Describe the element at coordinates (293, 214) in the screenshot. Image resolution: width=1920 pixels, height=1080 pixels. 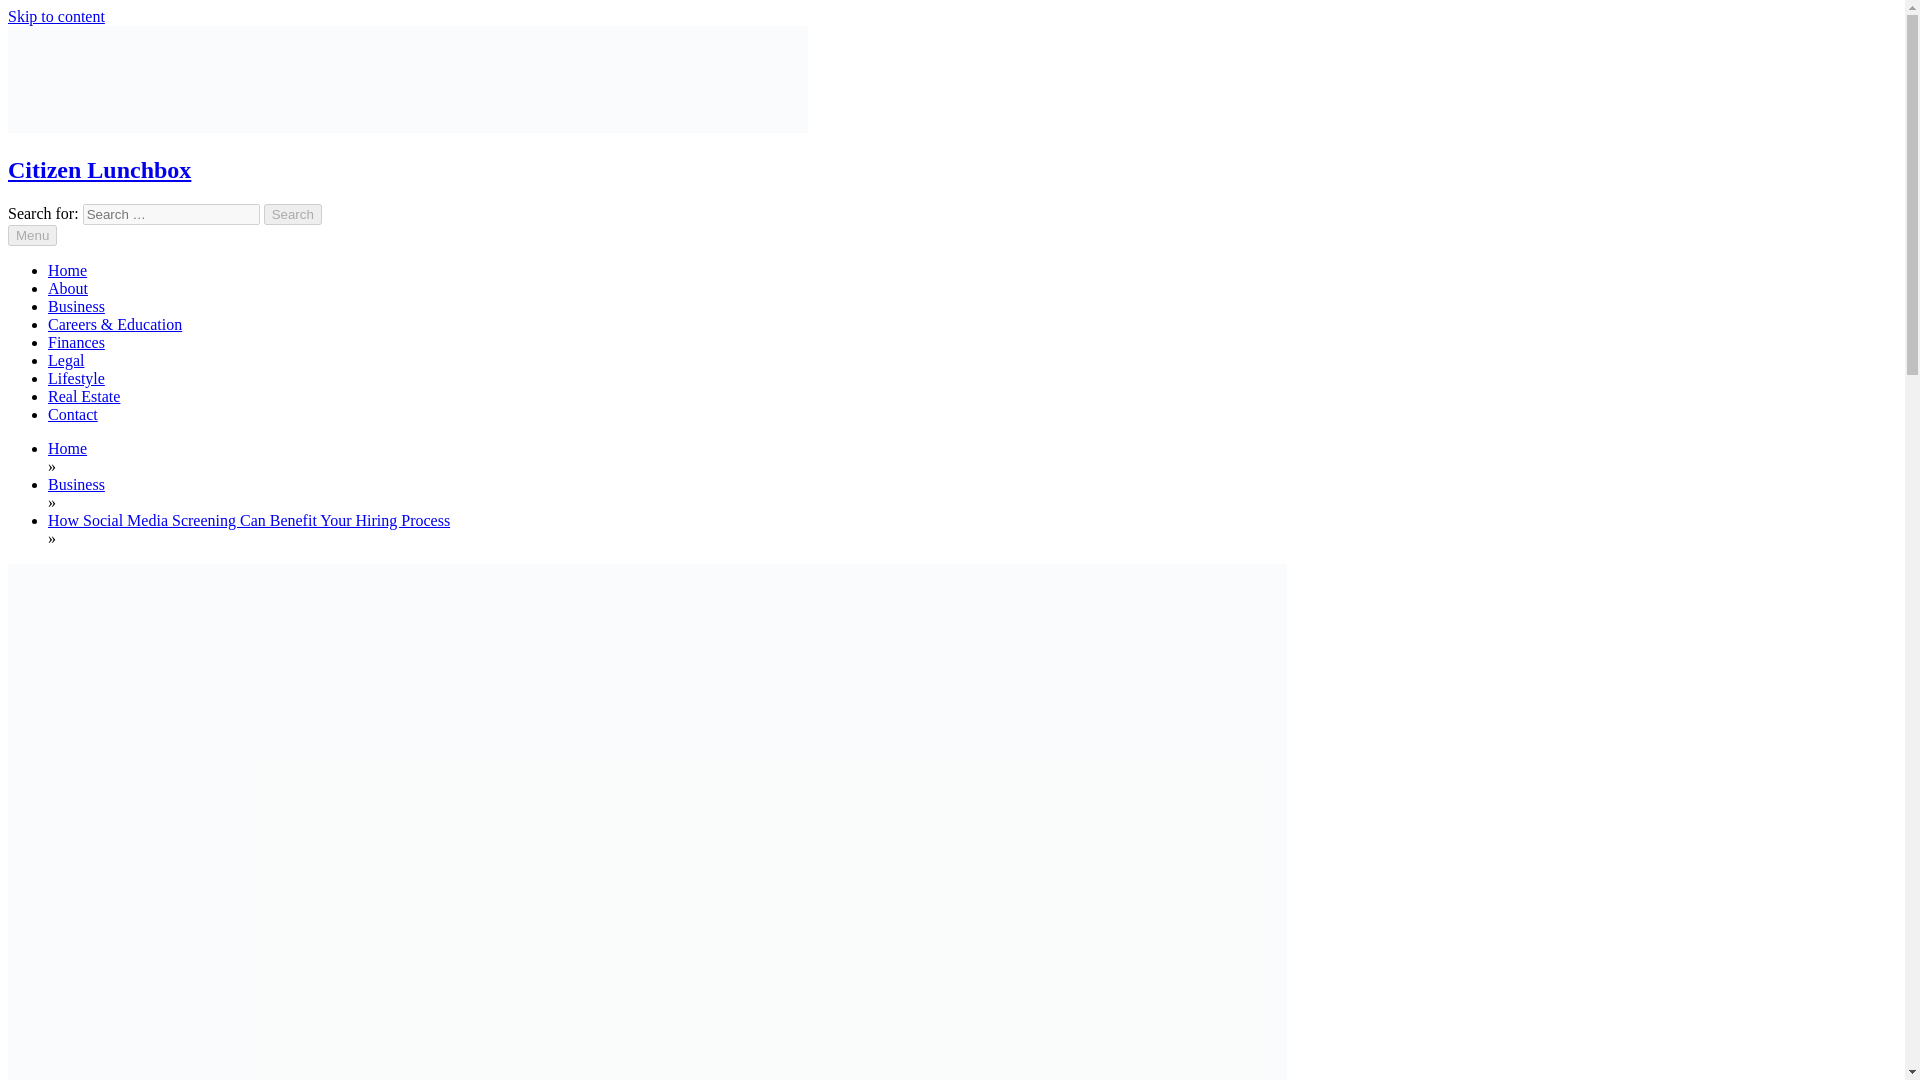
I see `Search` at that location.